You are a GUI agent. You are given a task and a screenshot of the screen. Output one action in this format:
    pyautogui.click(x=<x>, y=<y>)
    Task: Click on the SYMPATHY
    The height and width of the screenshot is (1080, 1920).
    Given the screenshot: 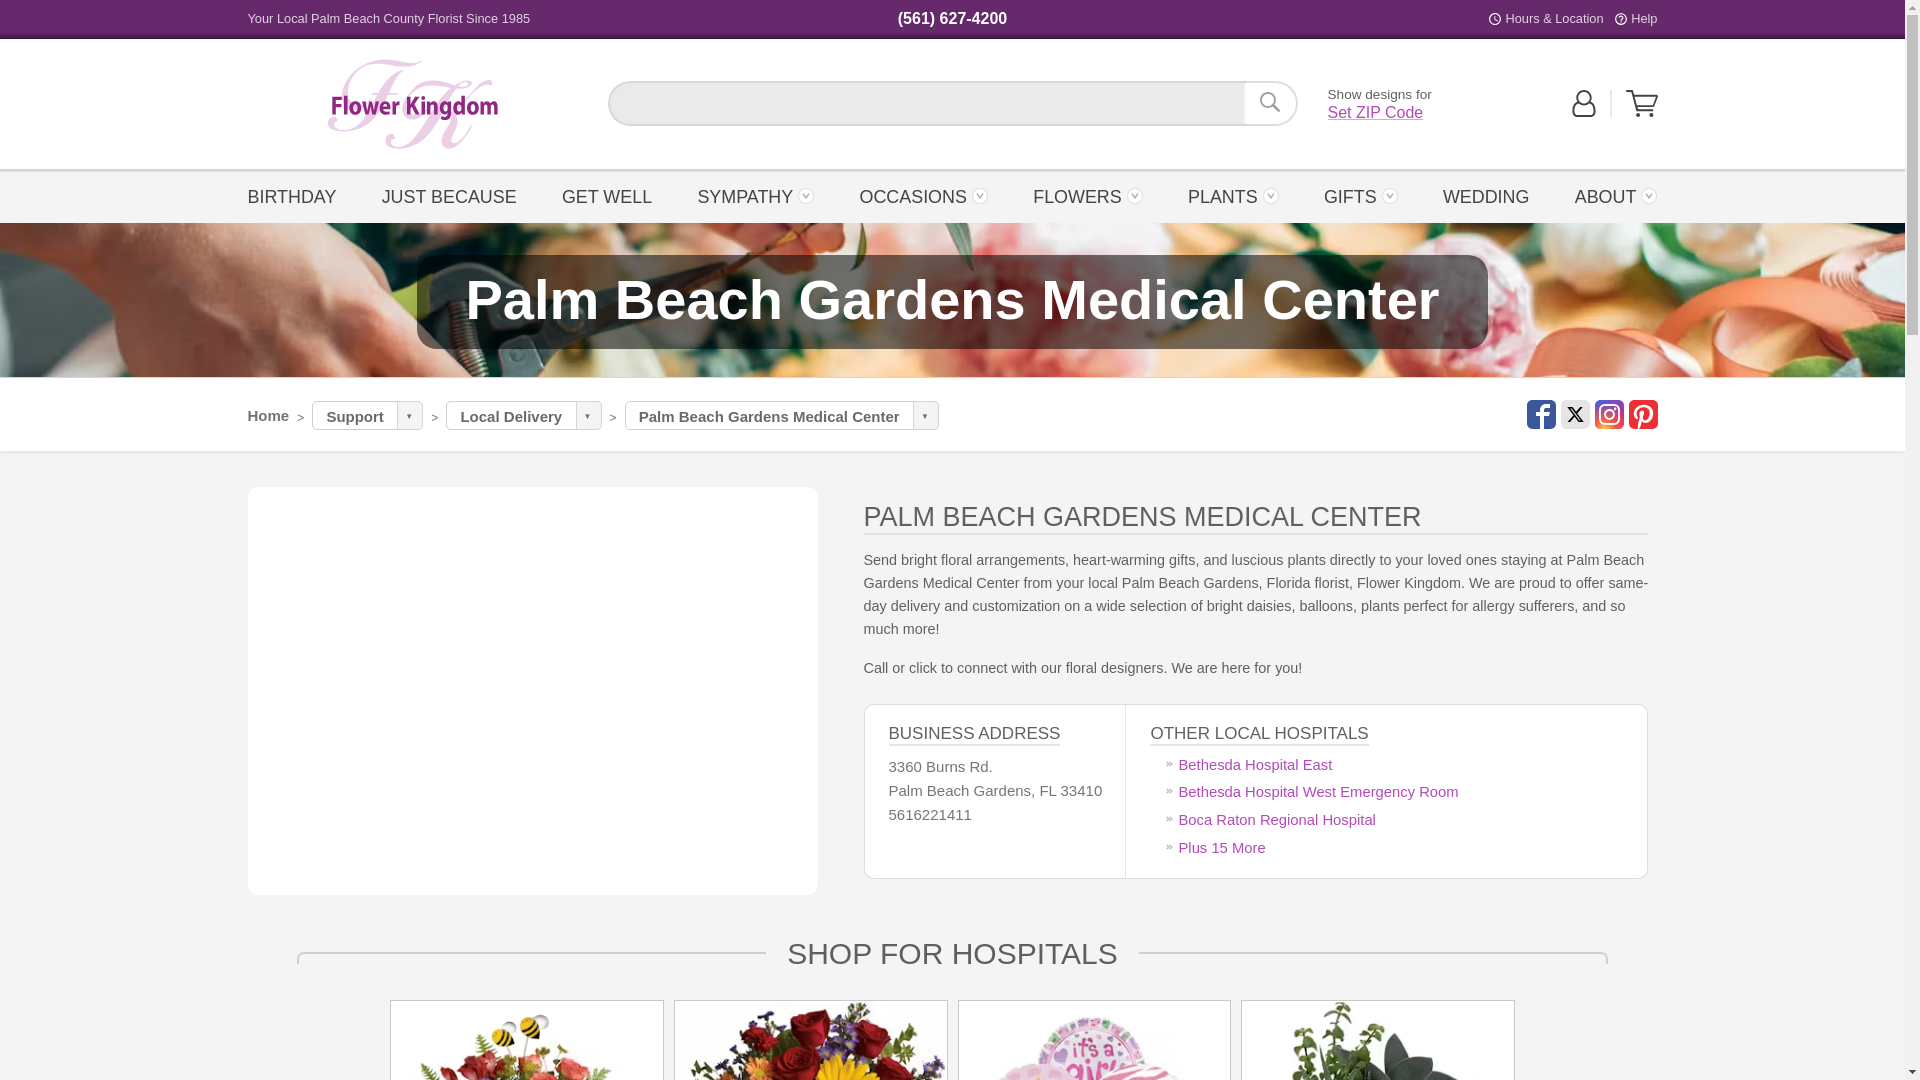 What is the action you would take?
    pyautogui.click(x=755, y=195)
    